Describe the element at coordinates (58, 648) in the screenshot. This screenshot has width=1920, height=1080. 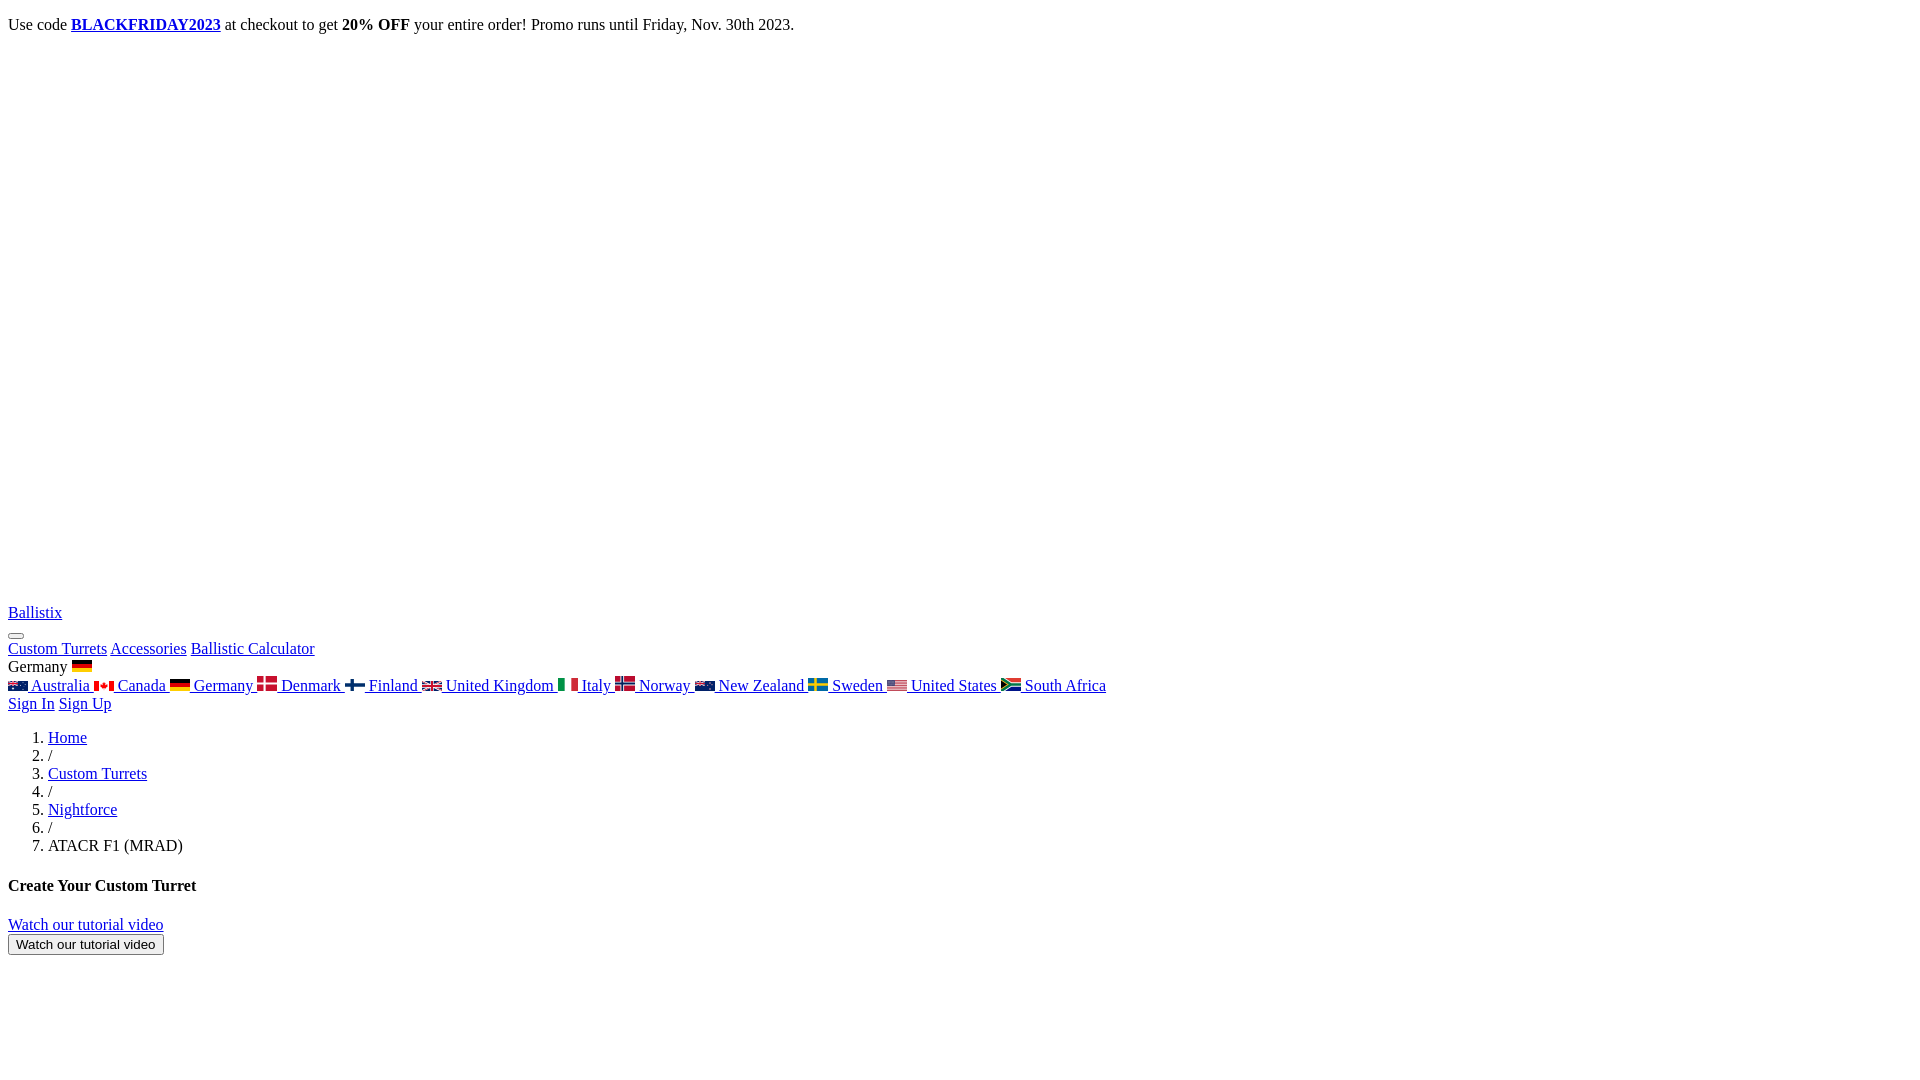
I see `Custom Turrets` at that location.